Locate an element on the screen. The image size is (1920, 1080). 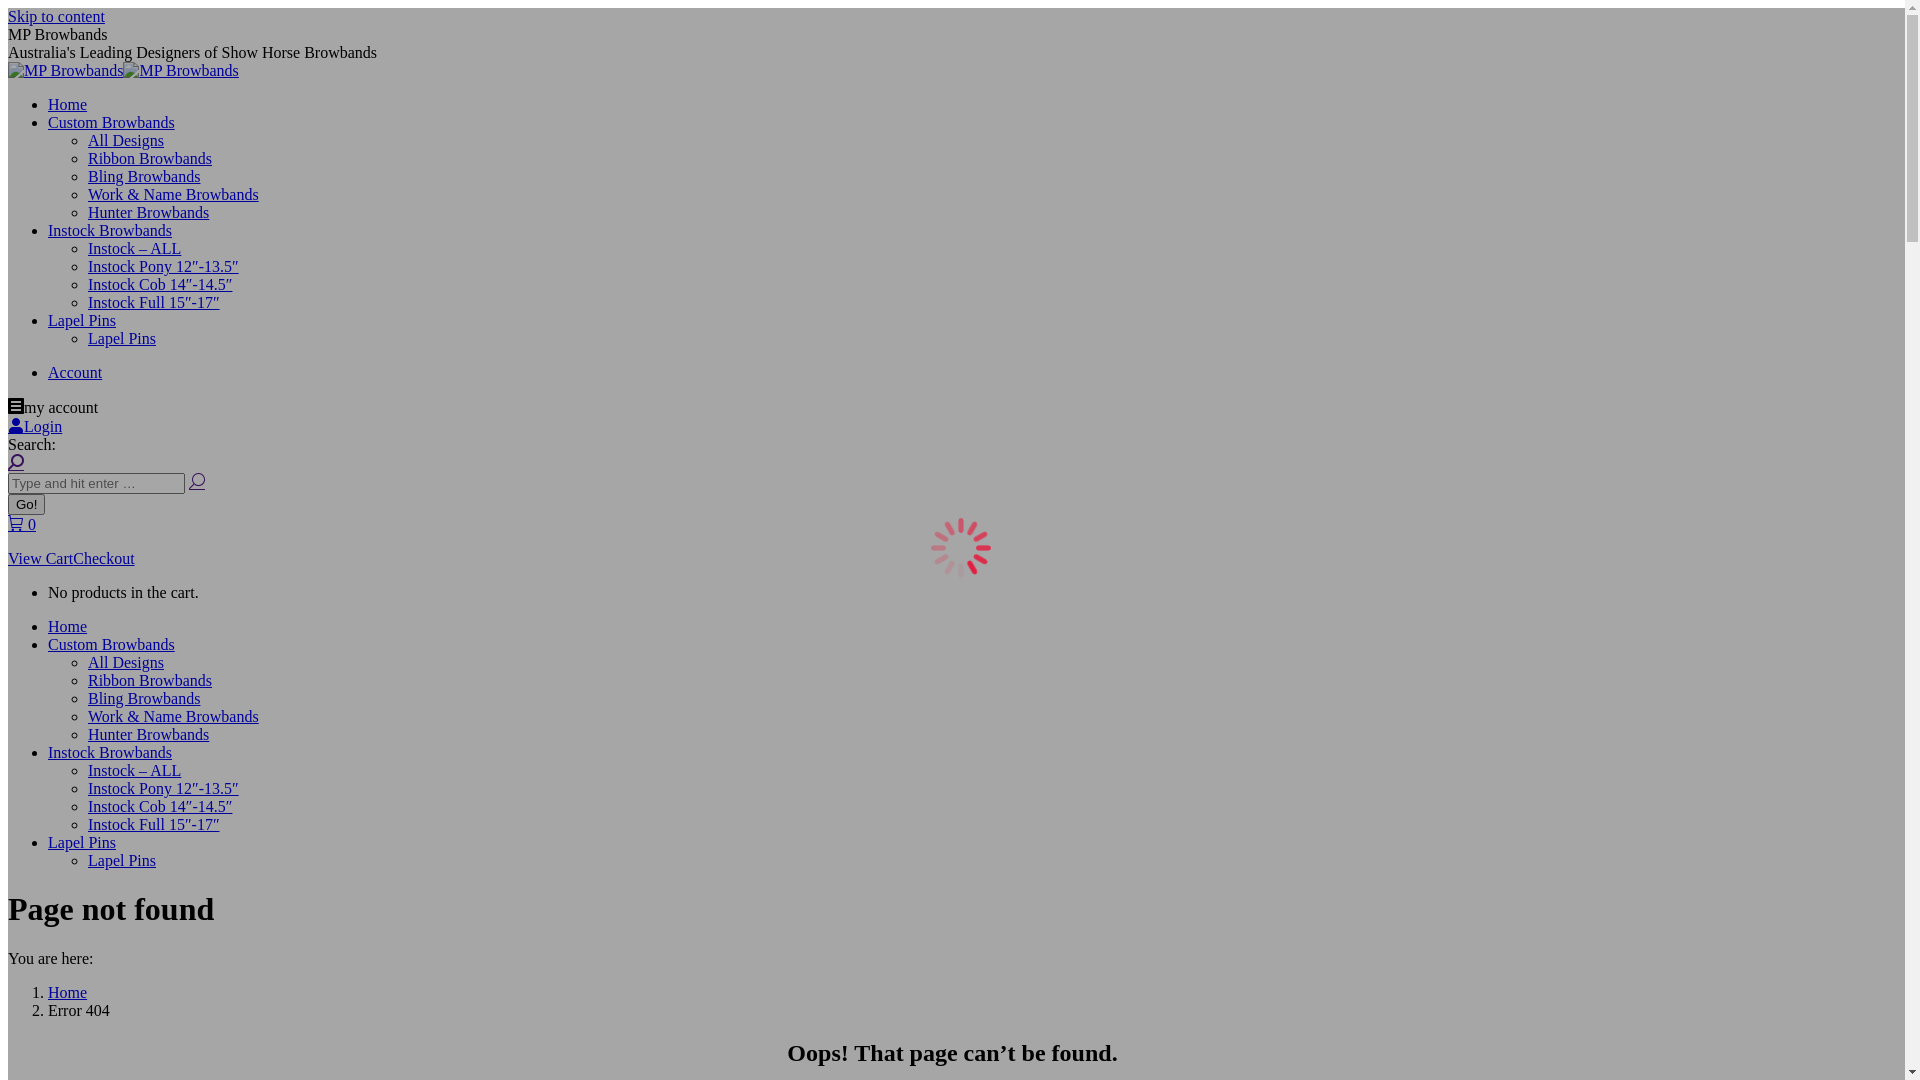
Lapel Pins is located at coordinates (82, 320).